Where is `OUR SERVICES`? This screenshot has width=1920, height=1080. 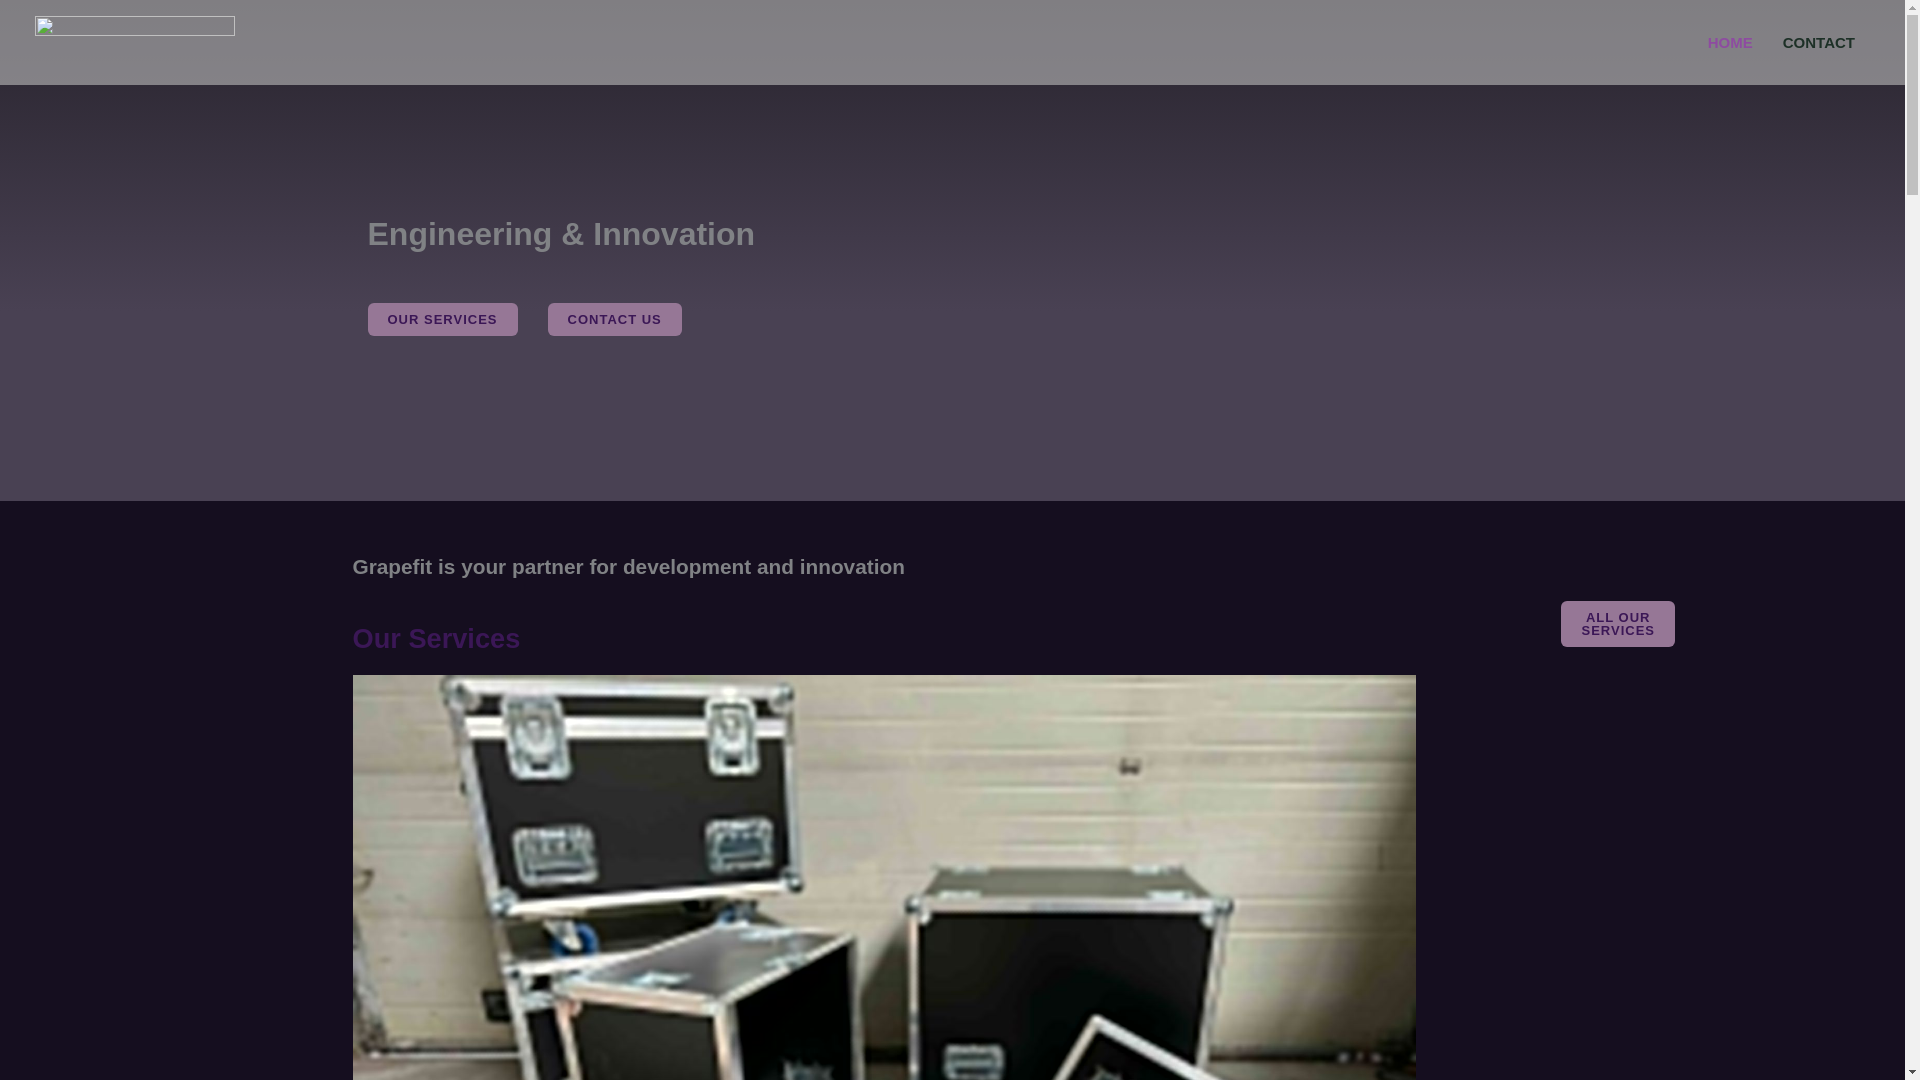 OUR SERVICES is located at coordinates (443, 319).